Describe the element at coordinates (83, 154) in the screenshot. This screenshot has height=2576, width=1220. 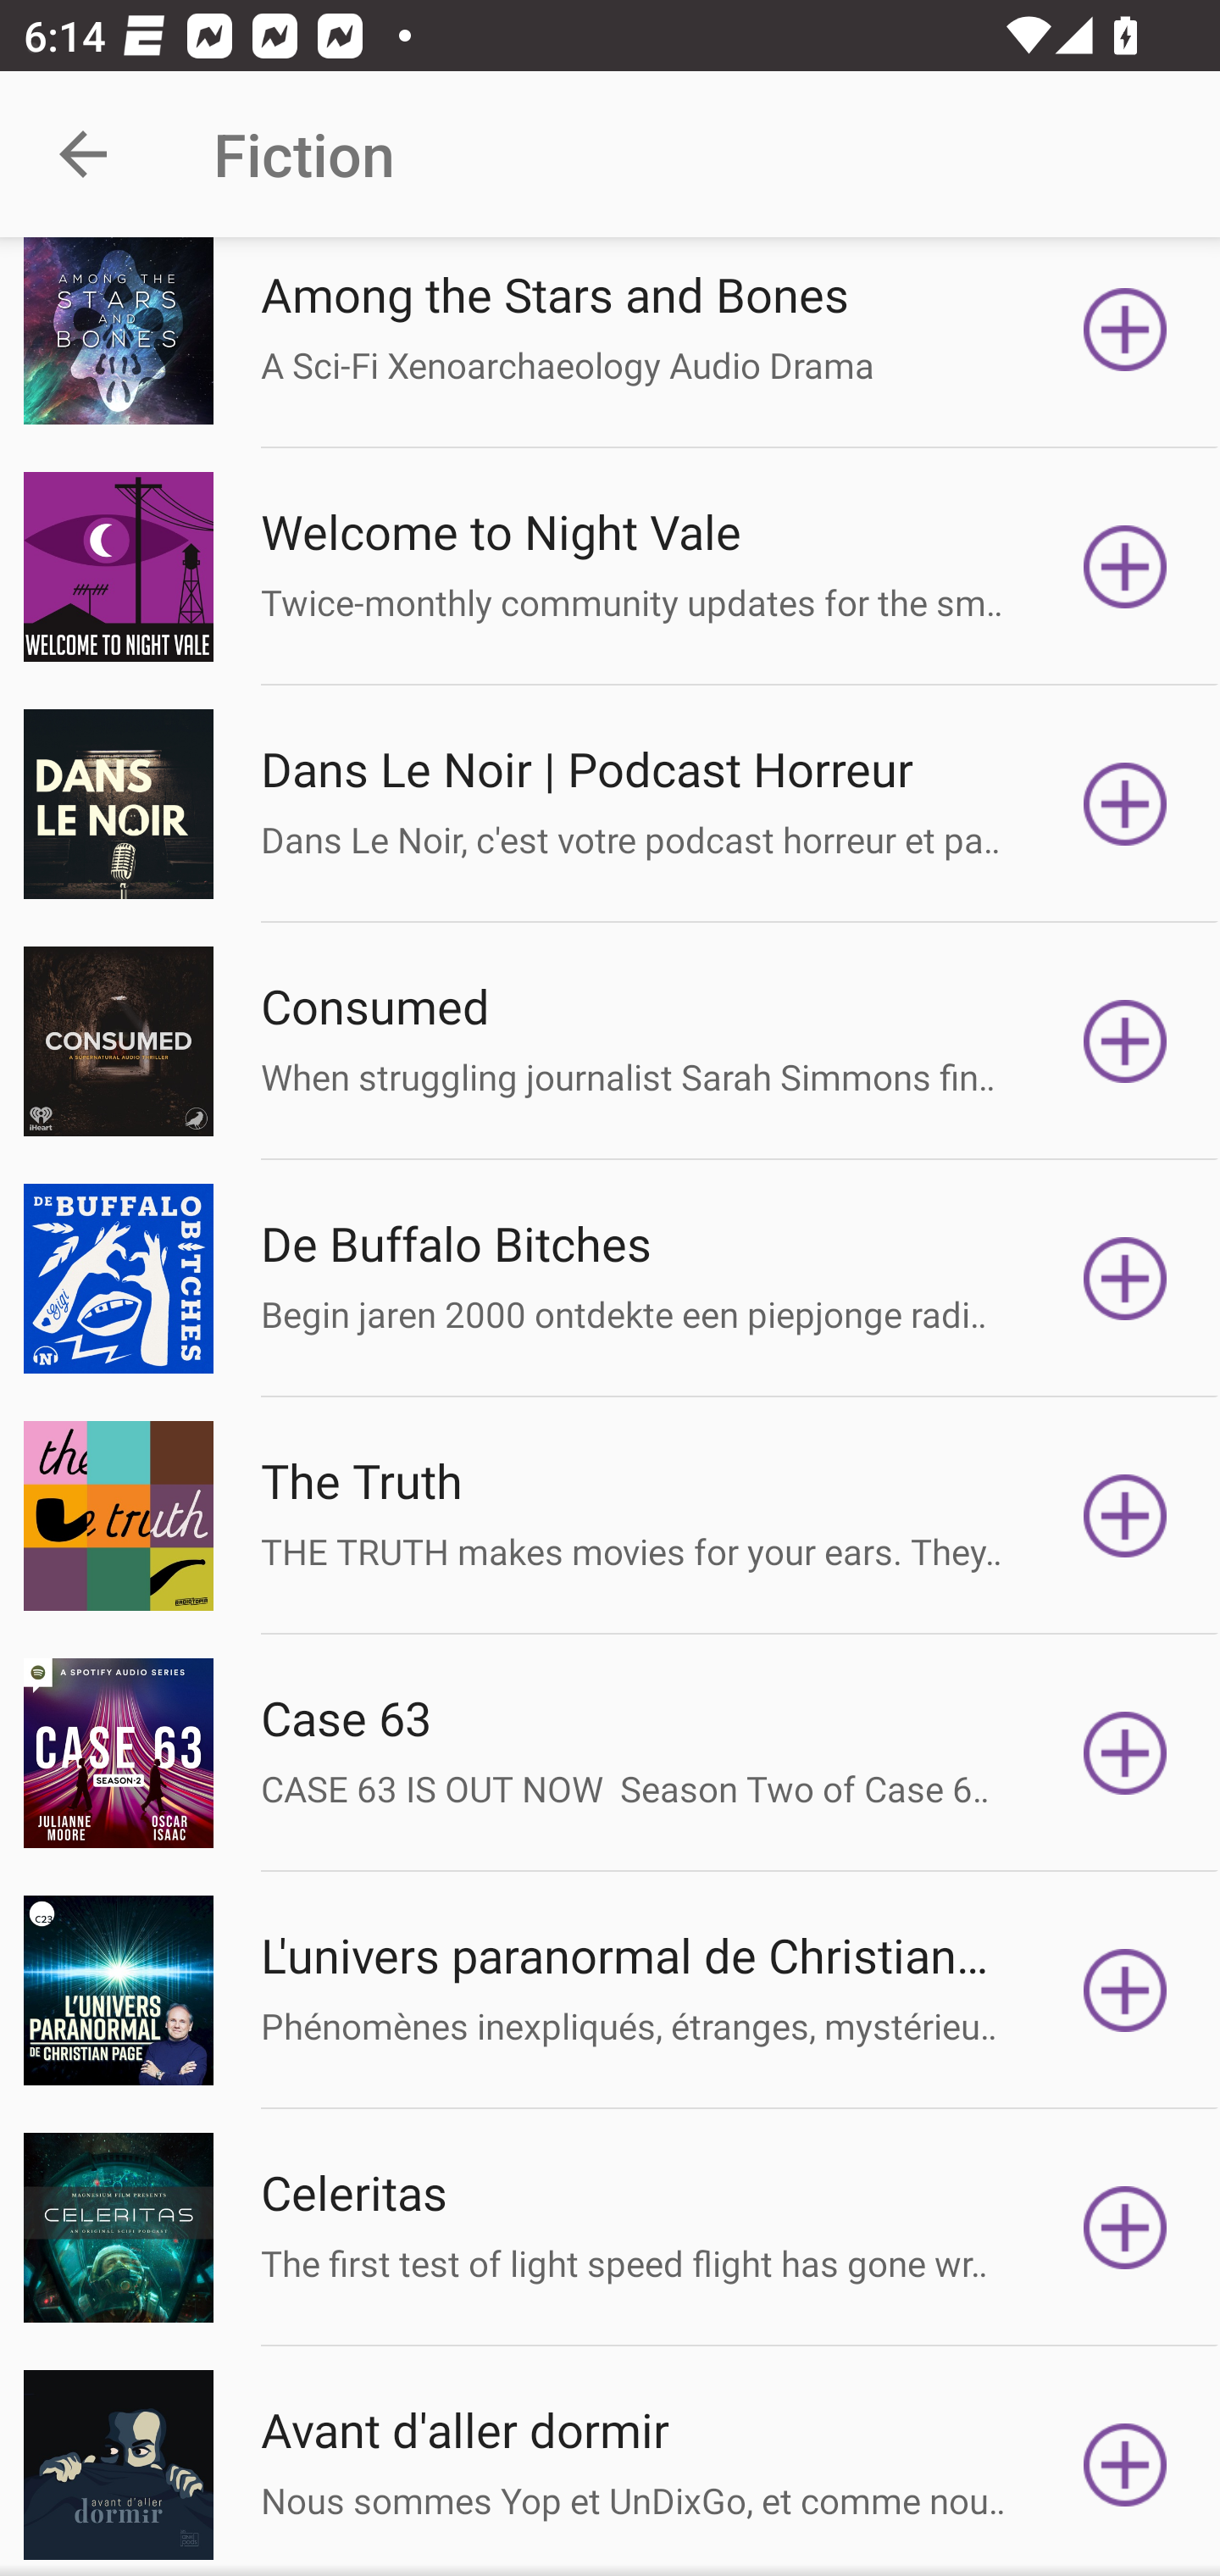
I see `Navigate up` at that location.